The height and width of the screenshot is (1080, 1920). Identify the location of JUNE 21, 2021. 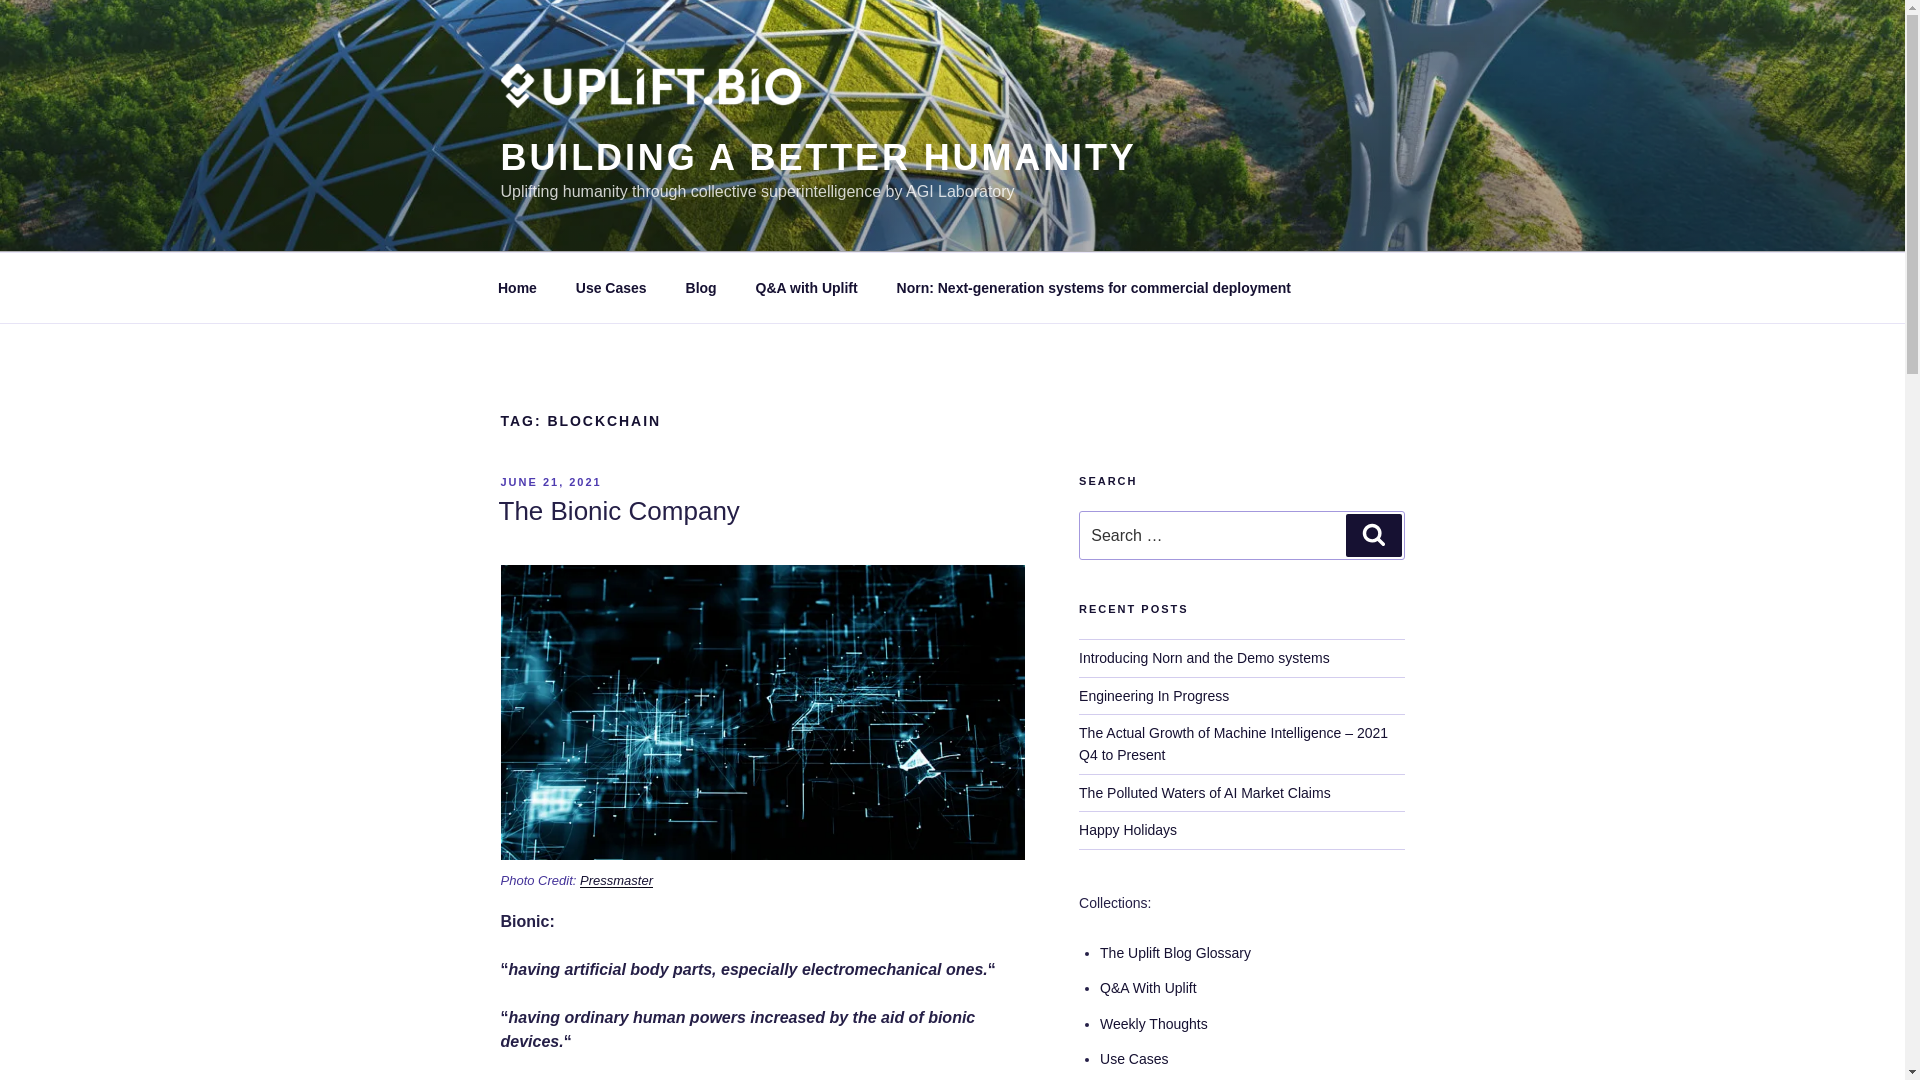
(550, 482).